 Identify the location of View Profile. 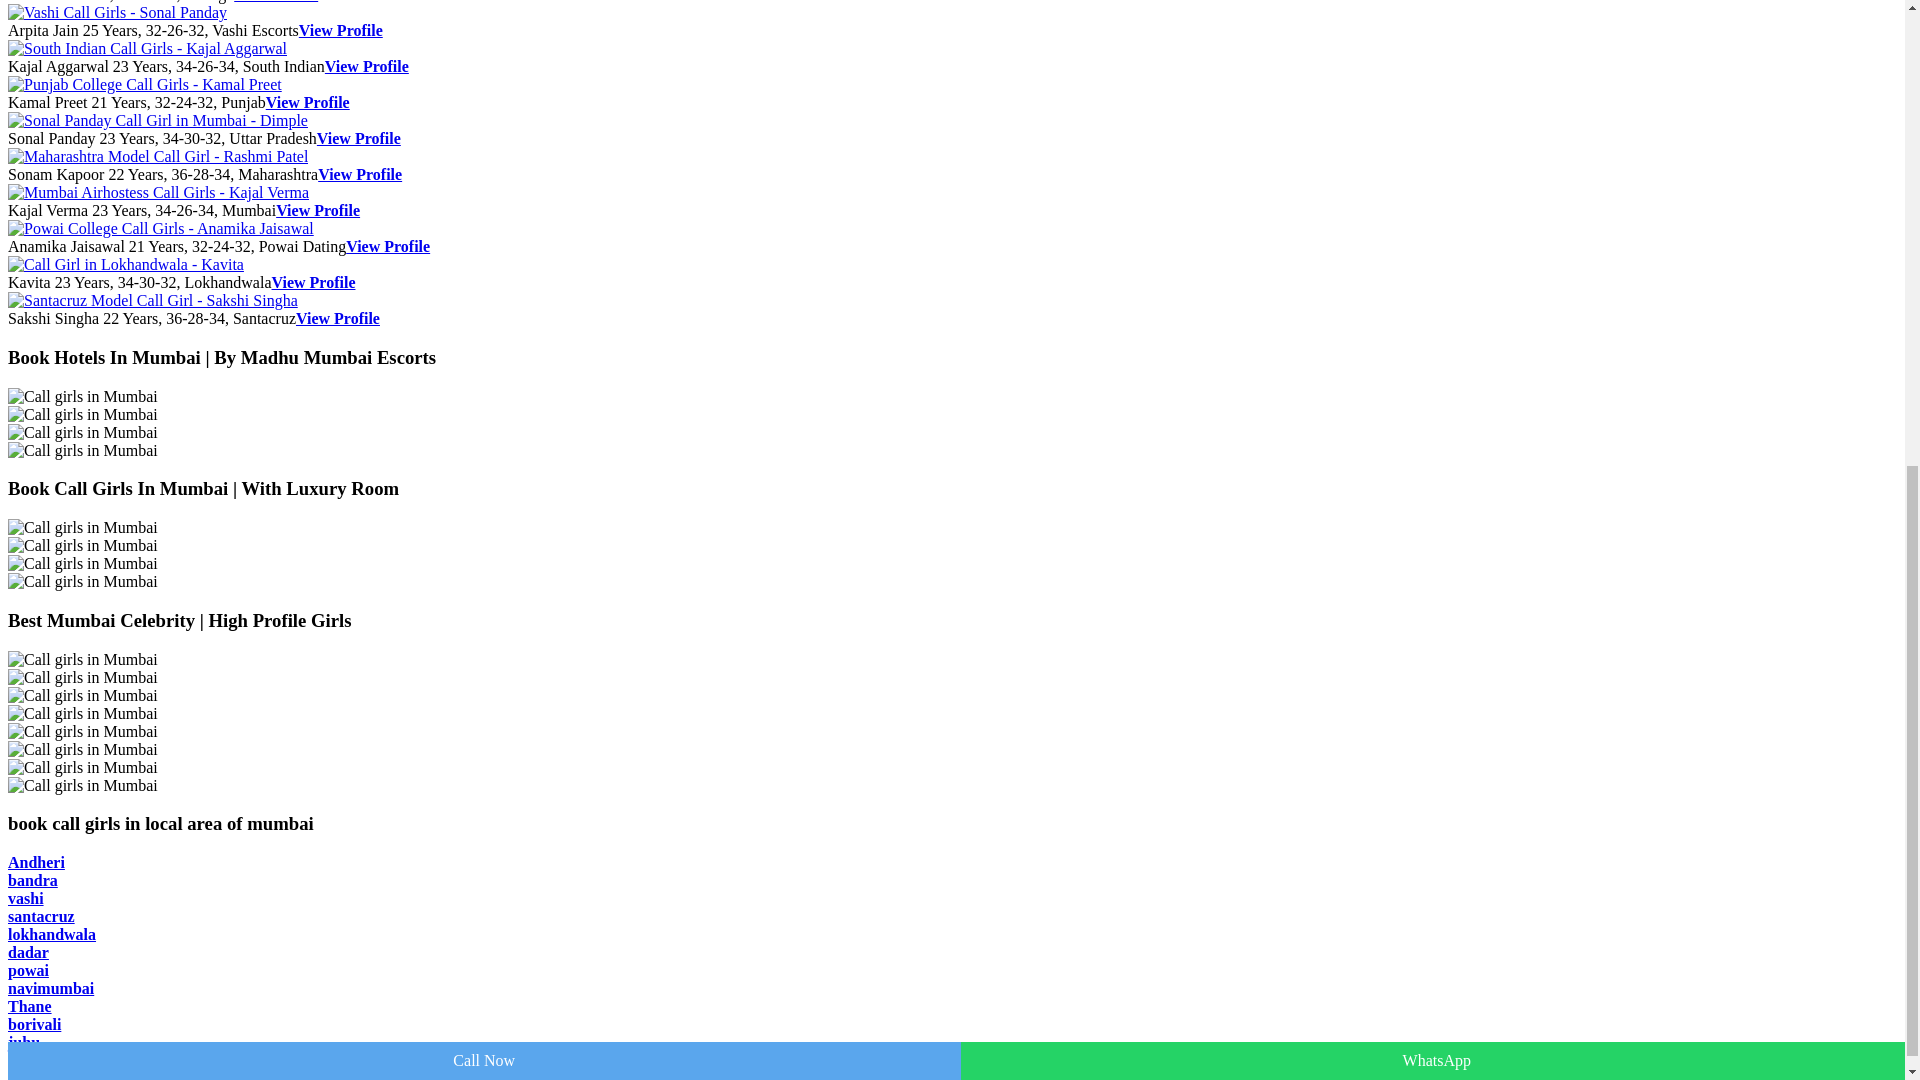
(358, 138).